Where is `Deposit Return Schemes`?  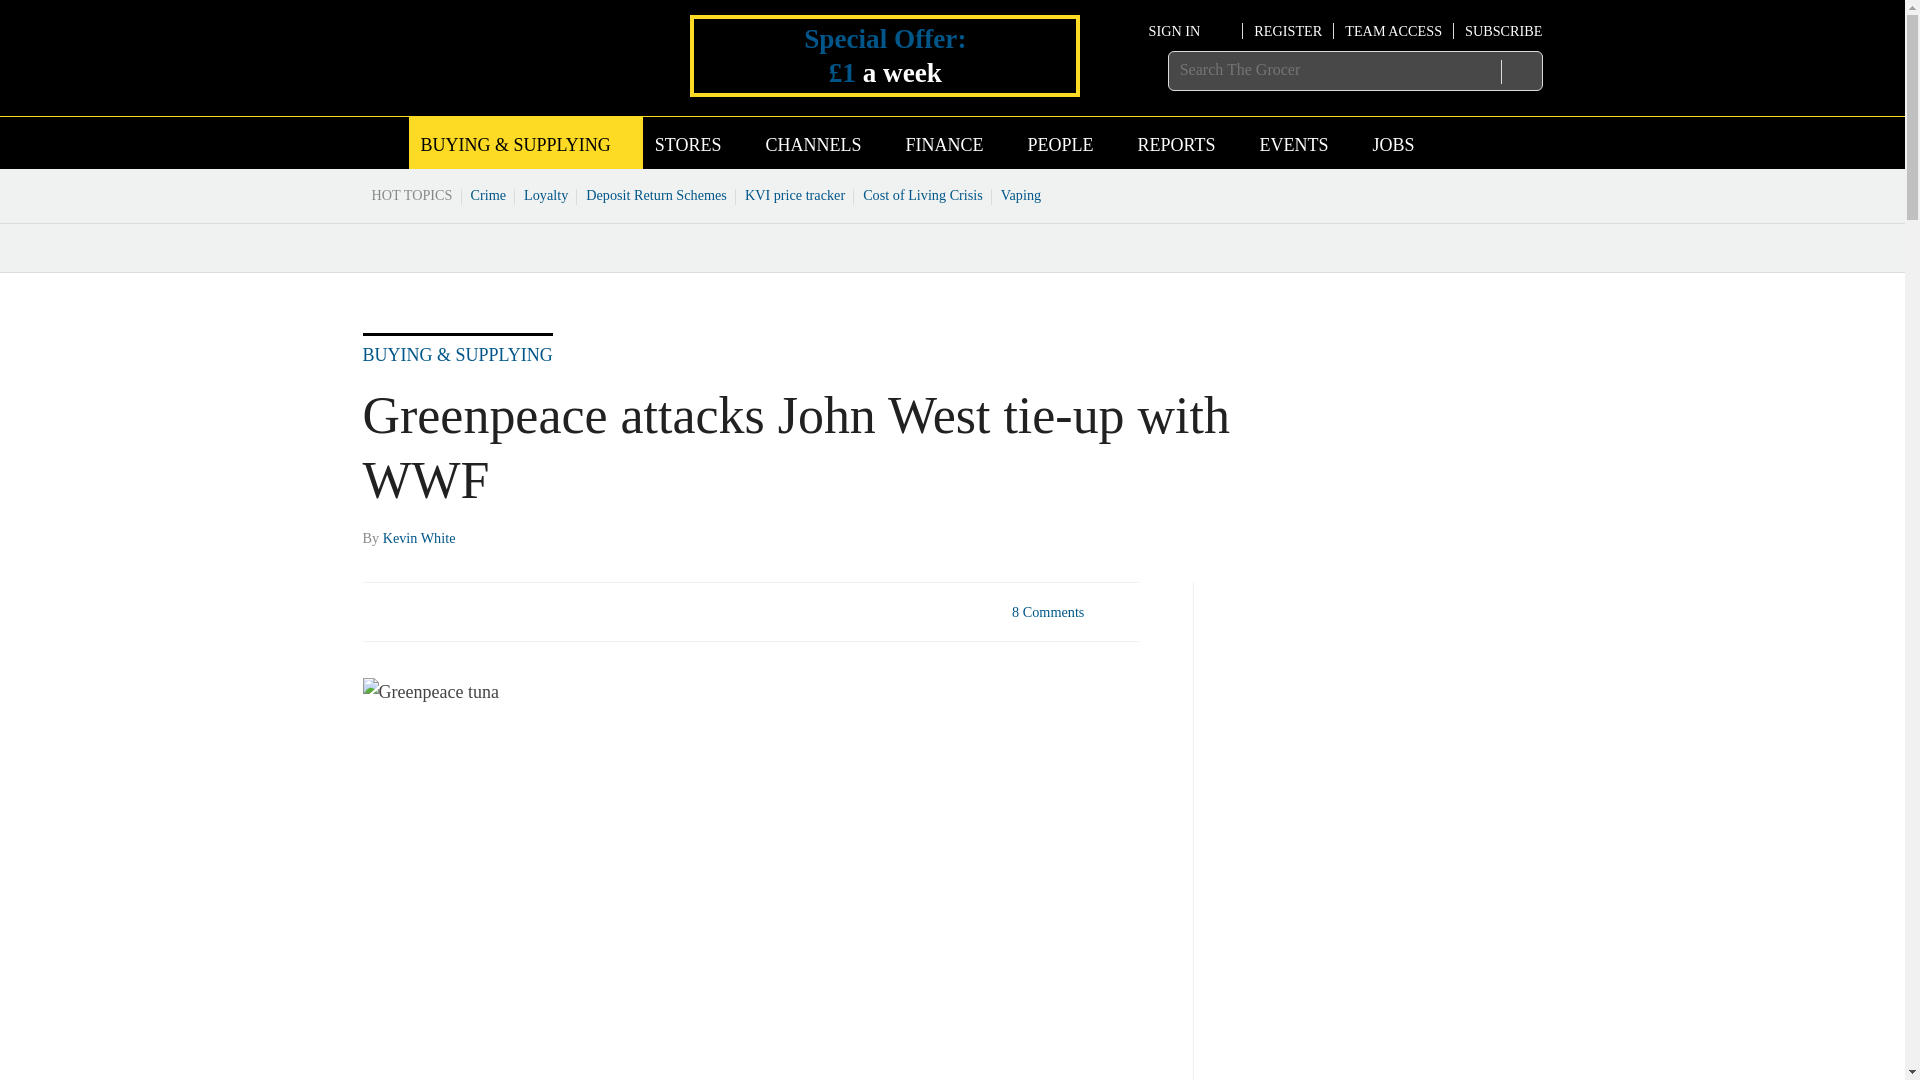 Deposit Return Schemes is located at coordinates (656, 194).